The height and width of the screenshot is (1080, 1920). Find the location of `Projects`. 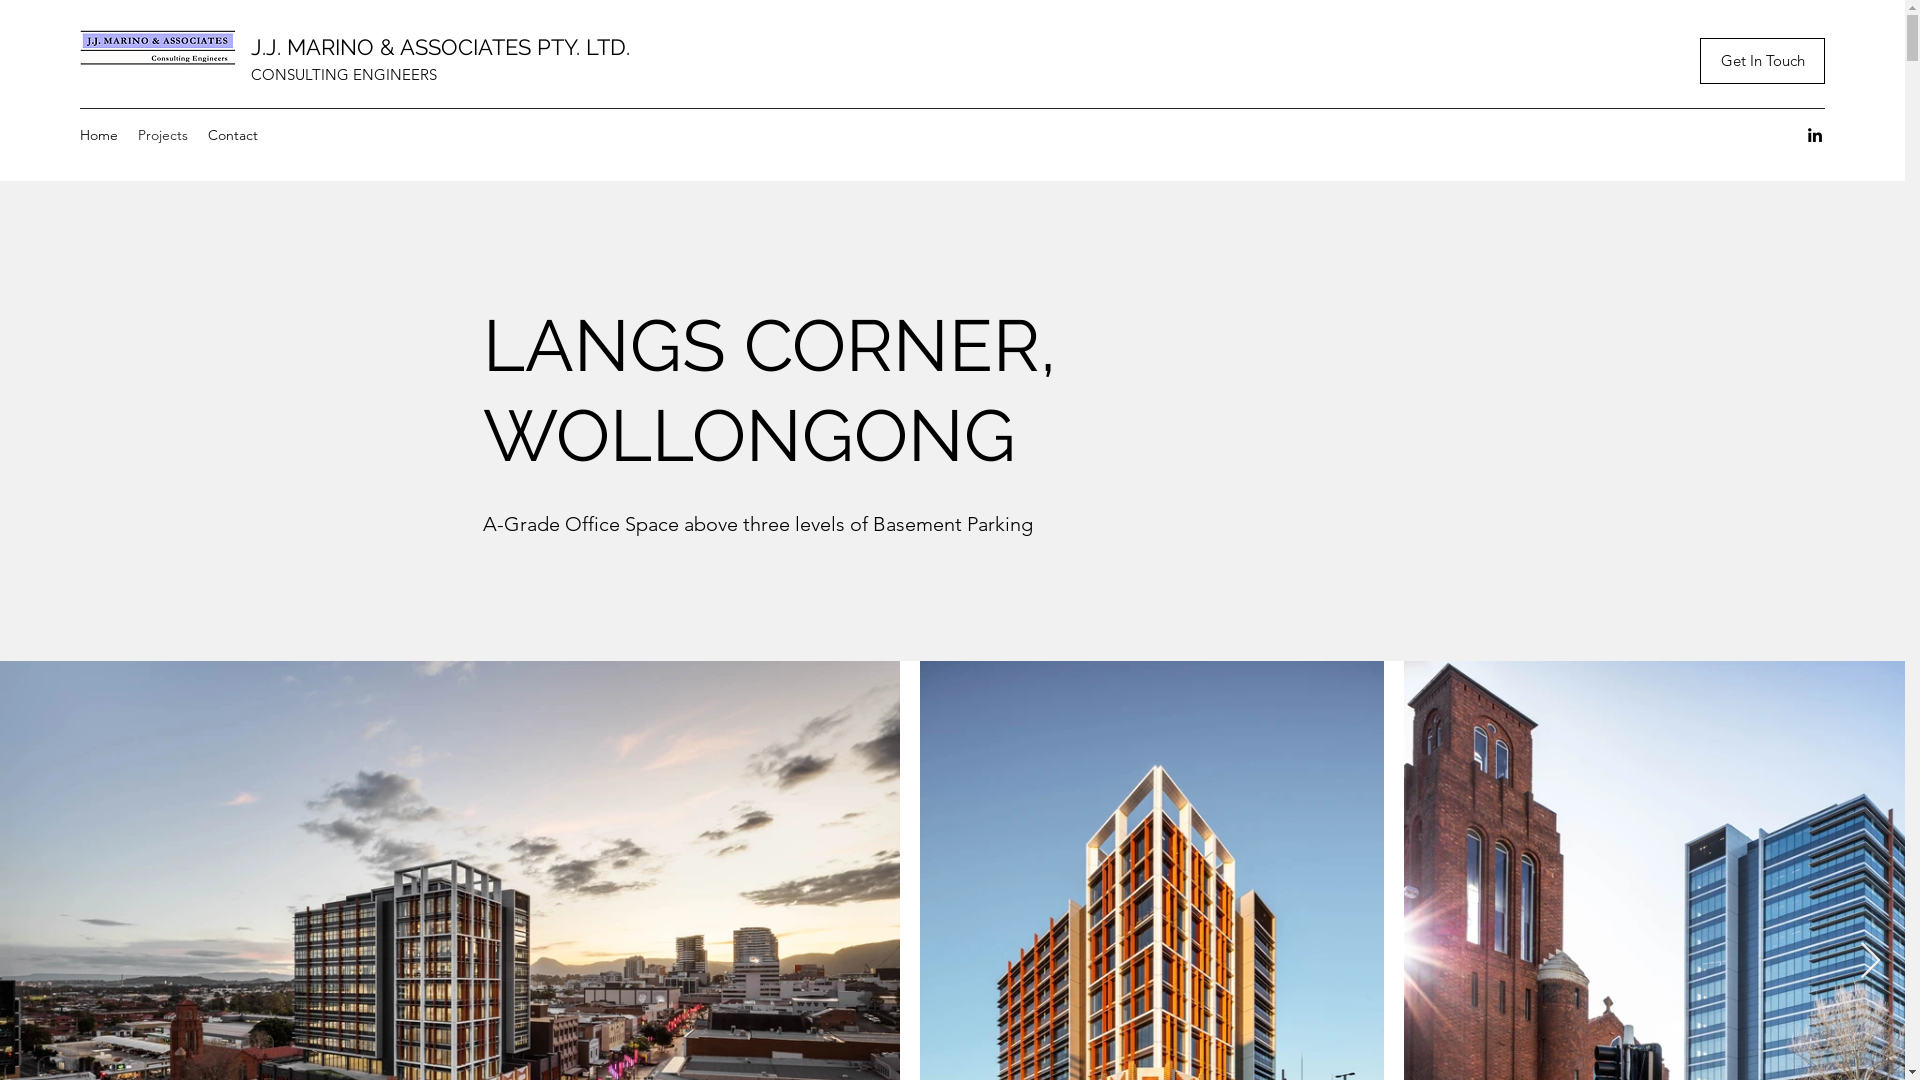

Projects is located at coordinates (163, 136).